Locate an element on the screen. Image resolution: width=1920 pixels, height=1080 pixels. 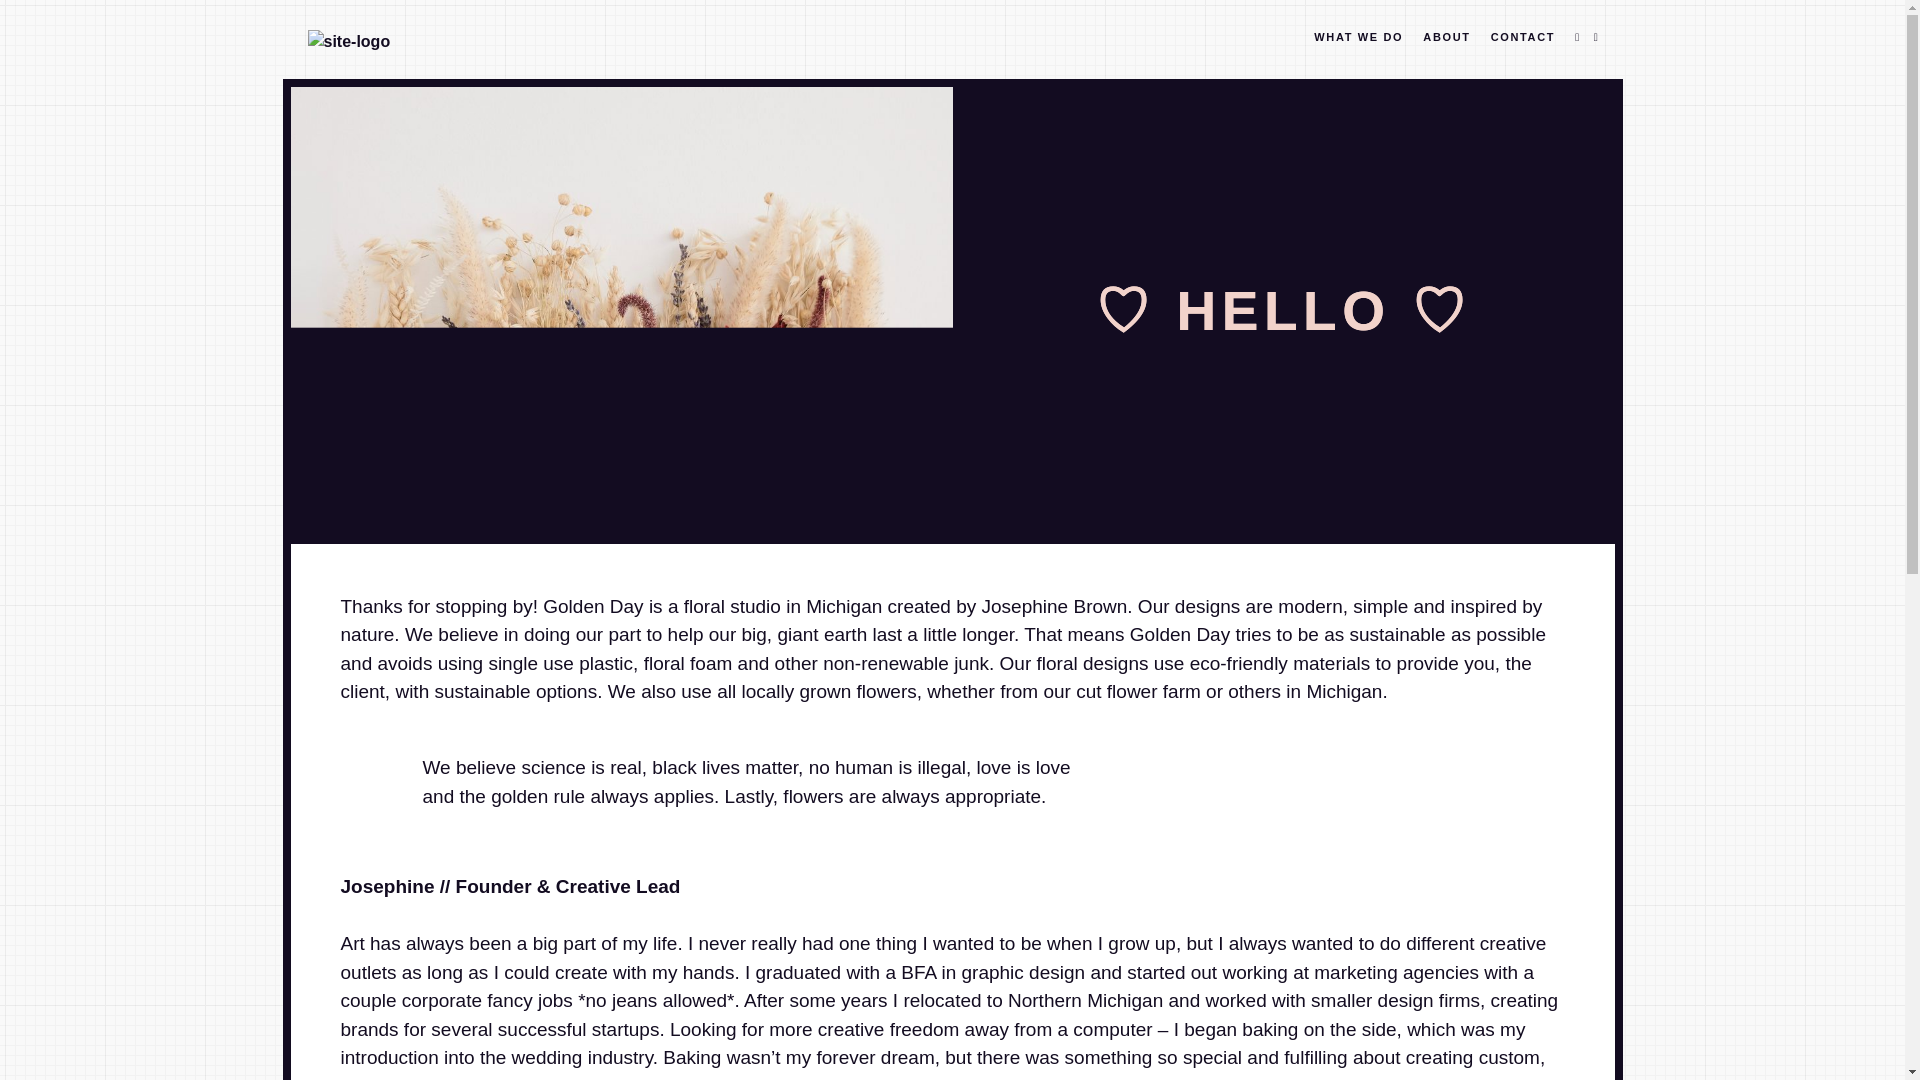
CONTACT is located at coordinates (1523, 40).